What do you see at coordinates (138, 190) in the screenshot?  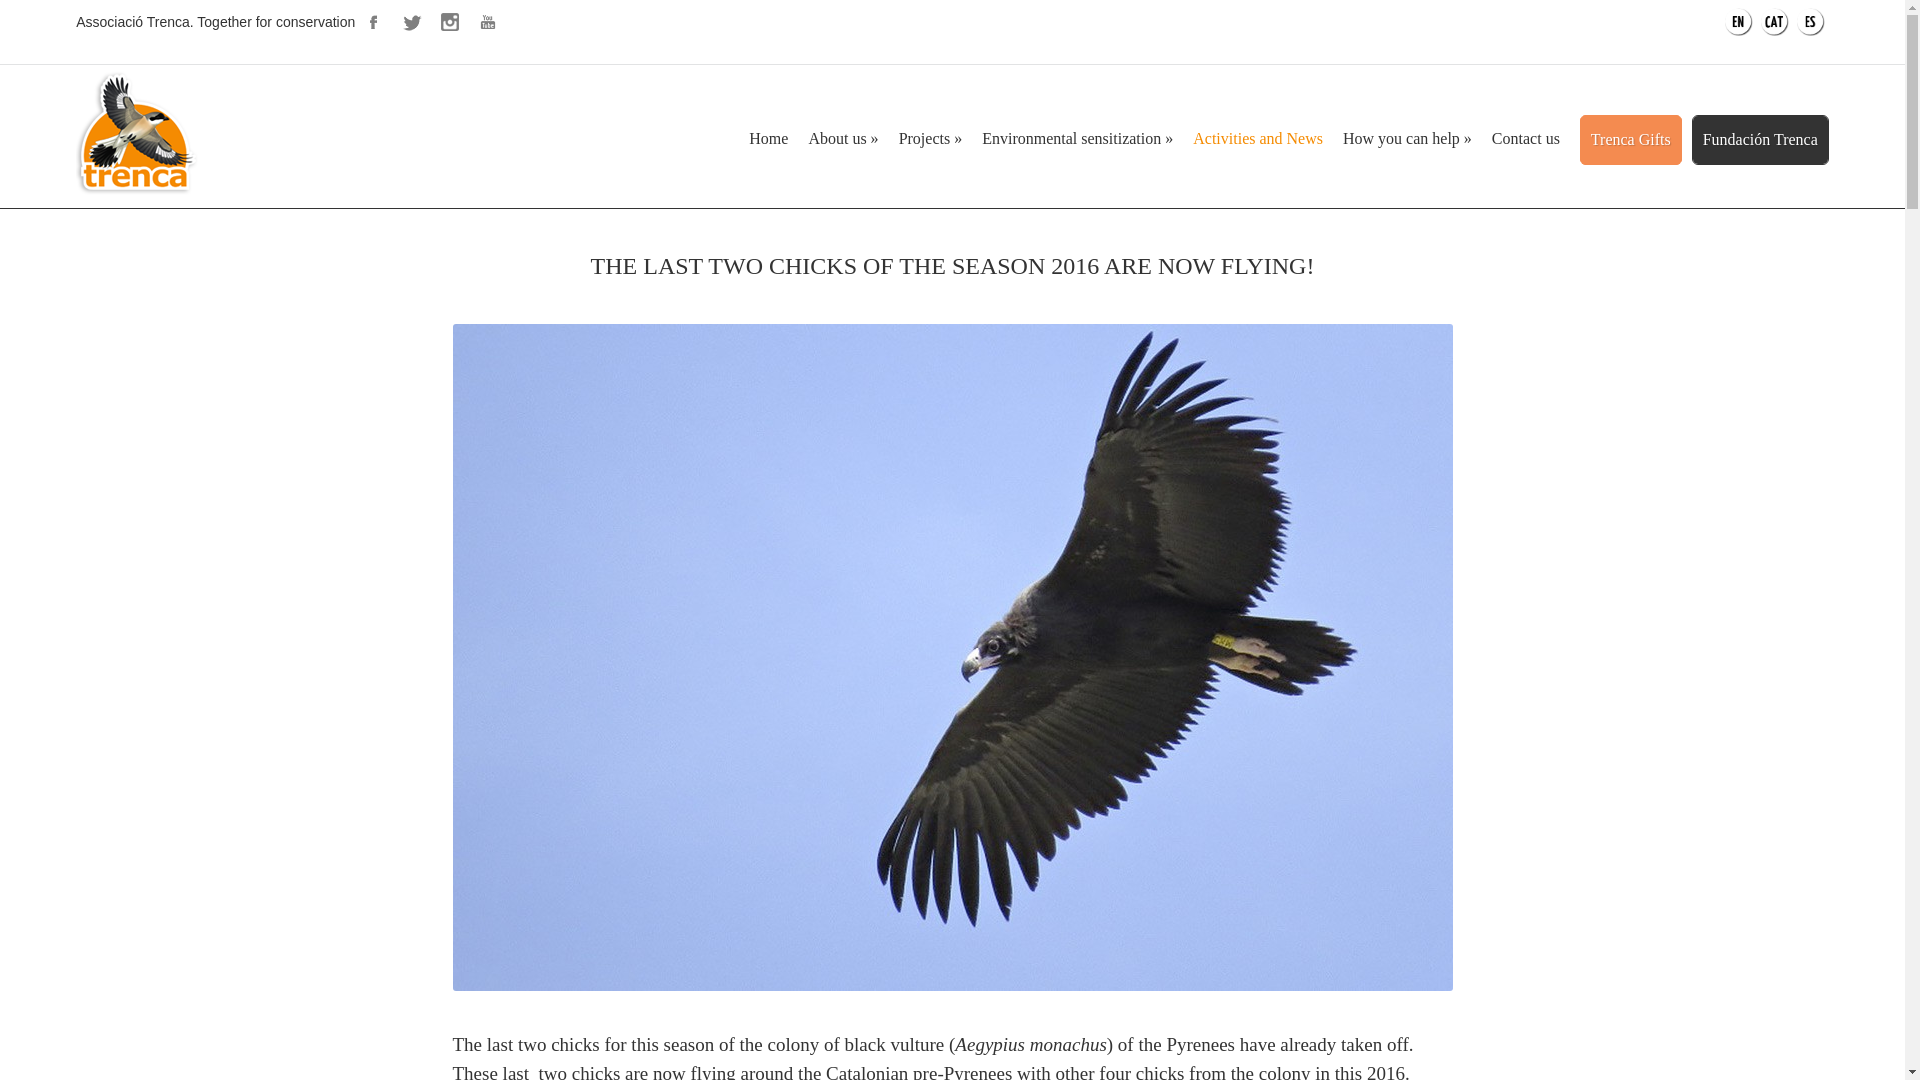 I see `TRENCA` at bounding box center [138, 190].